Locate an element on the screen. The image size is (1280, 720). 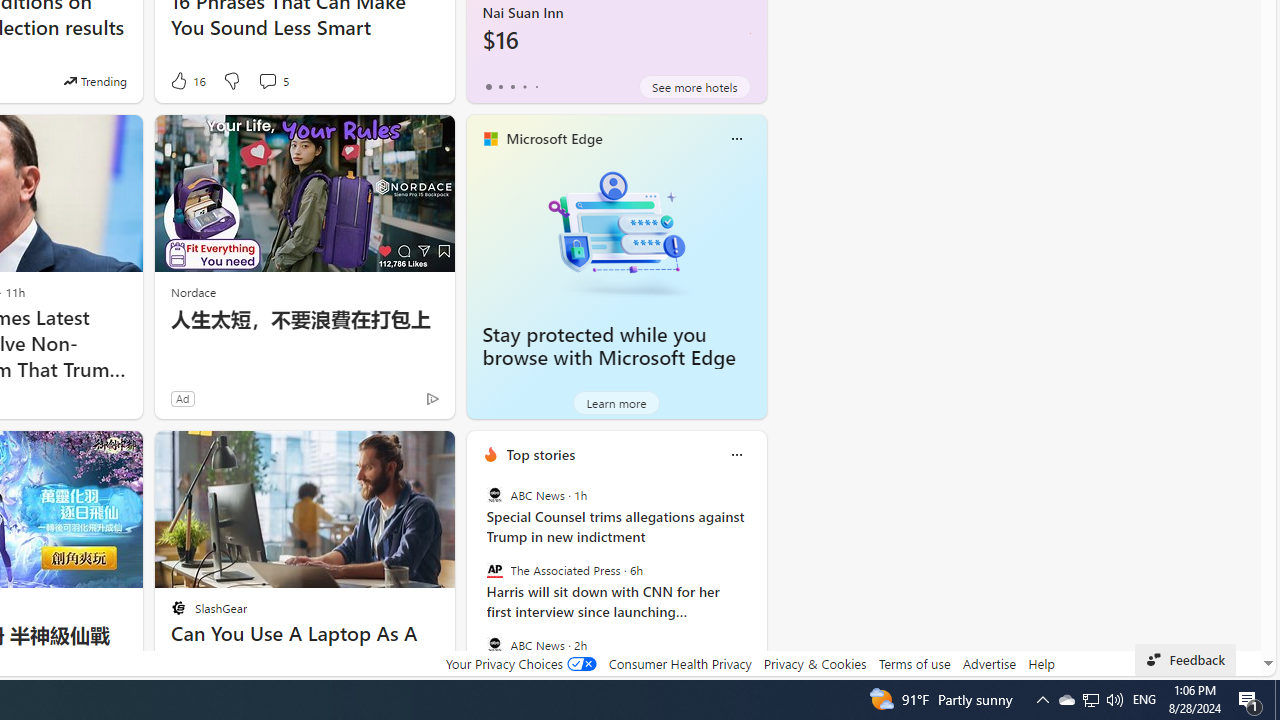
This story is trending is located at coordinates (95, 80).